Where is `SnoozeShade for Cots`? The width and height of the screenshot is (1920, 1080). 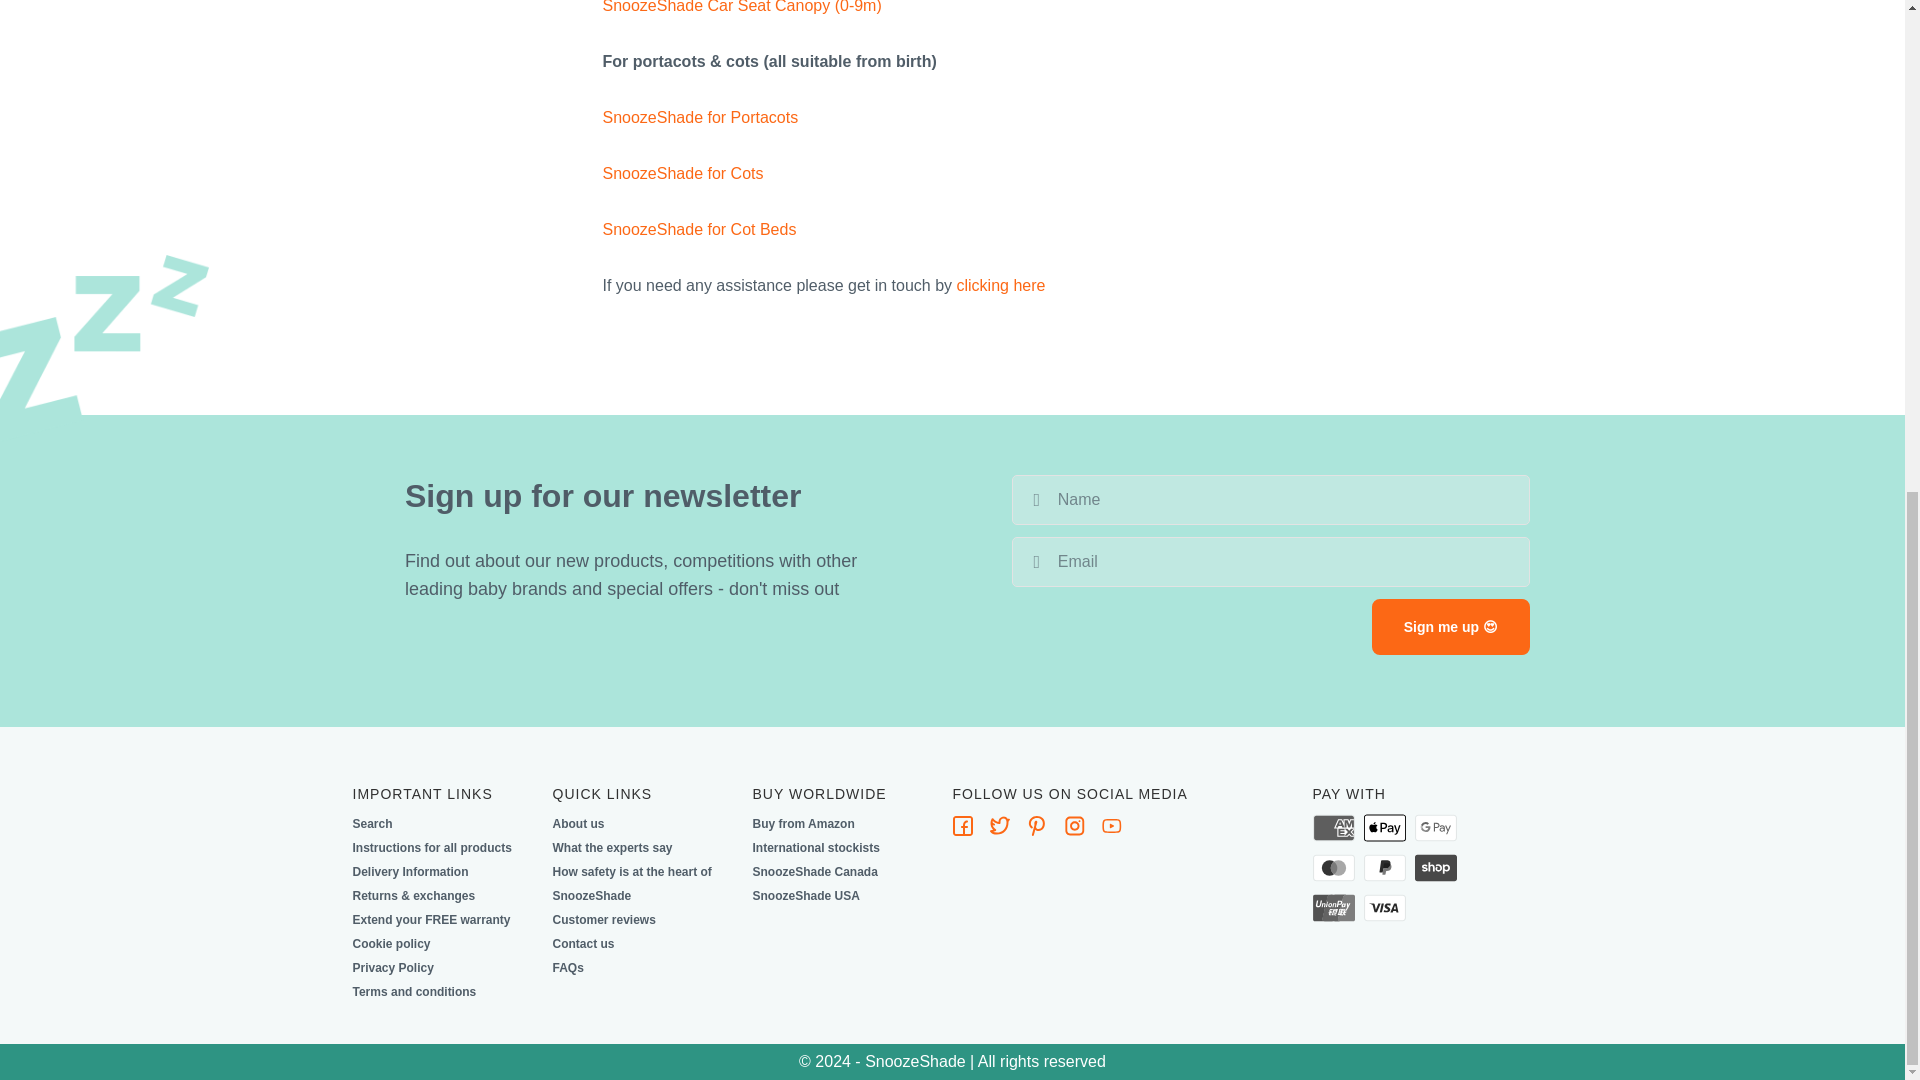 SnoozeShade for Cots is located at coordinates (682, 174).